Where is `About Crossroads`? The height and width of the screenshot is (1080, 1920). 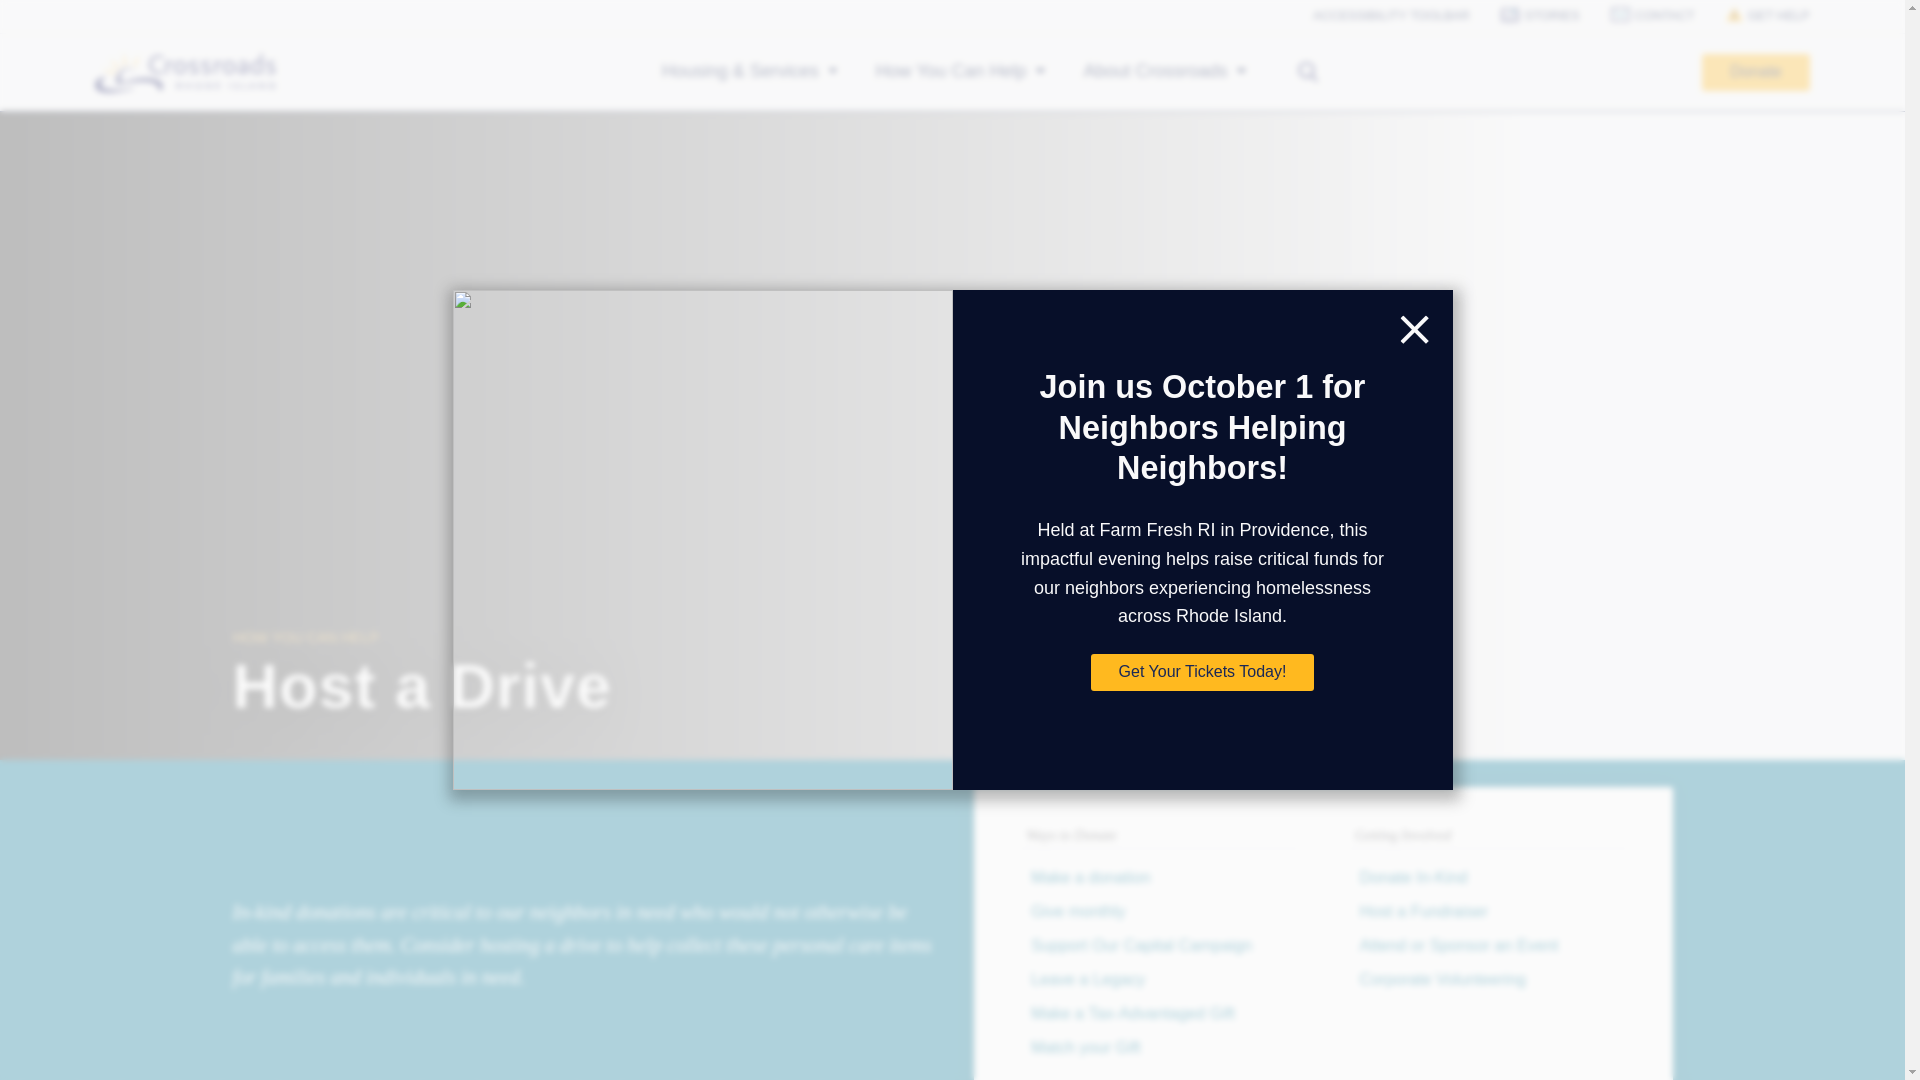
About Crossroads is located at coordinates (1165, 72).